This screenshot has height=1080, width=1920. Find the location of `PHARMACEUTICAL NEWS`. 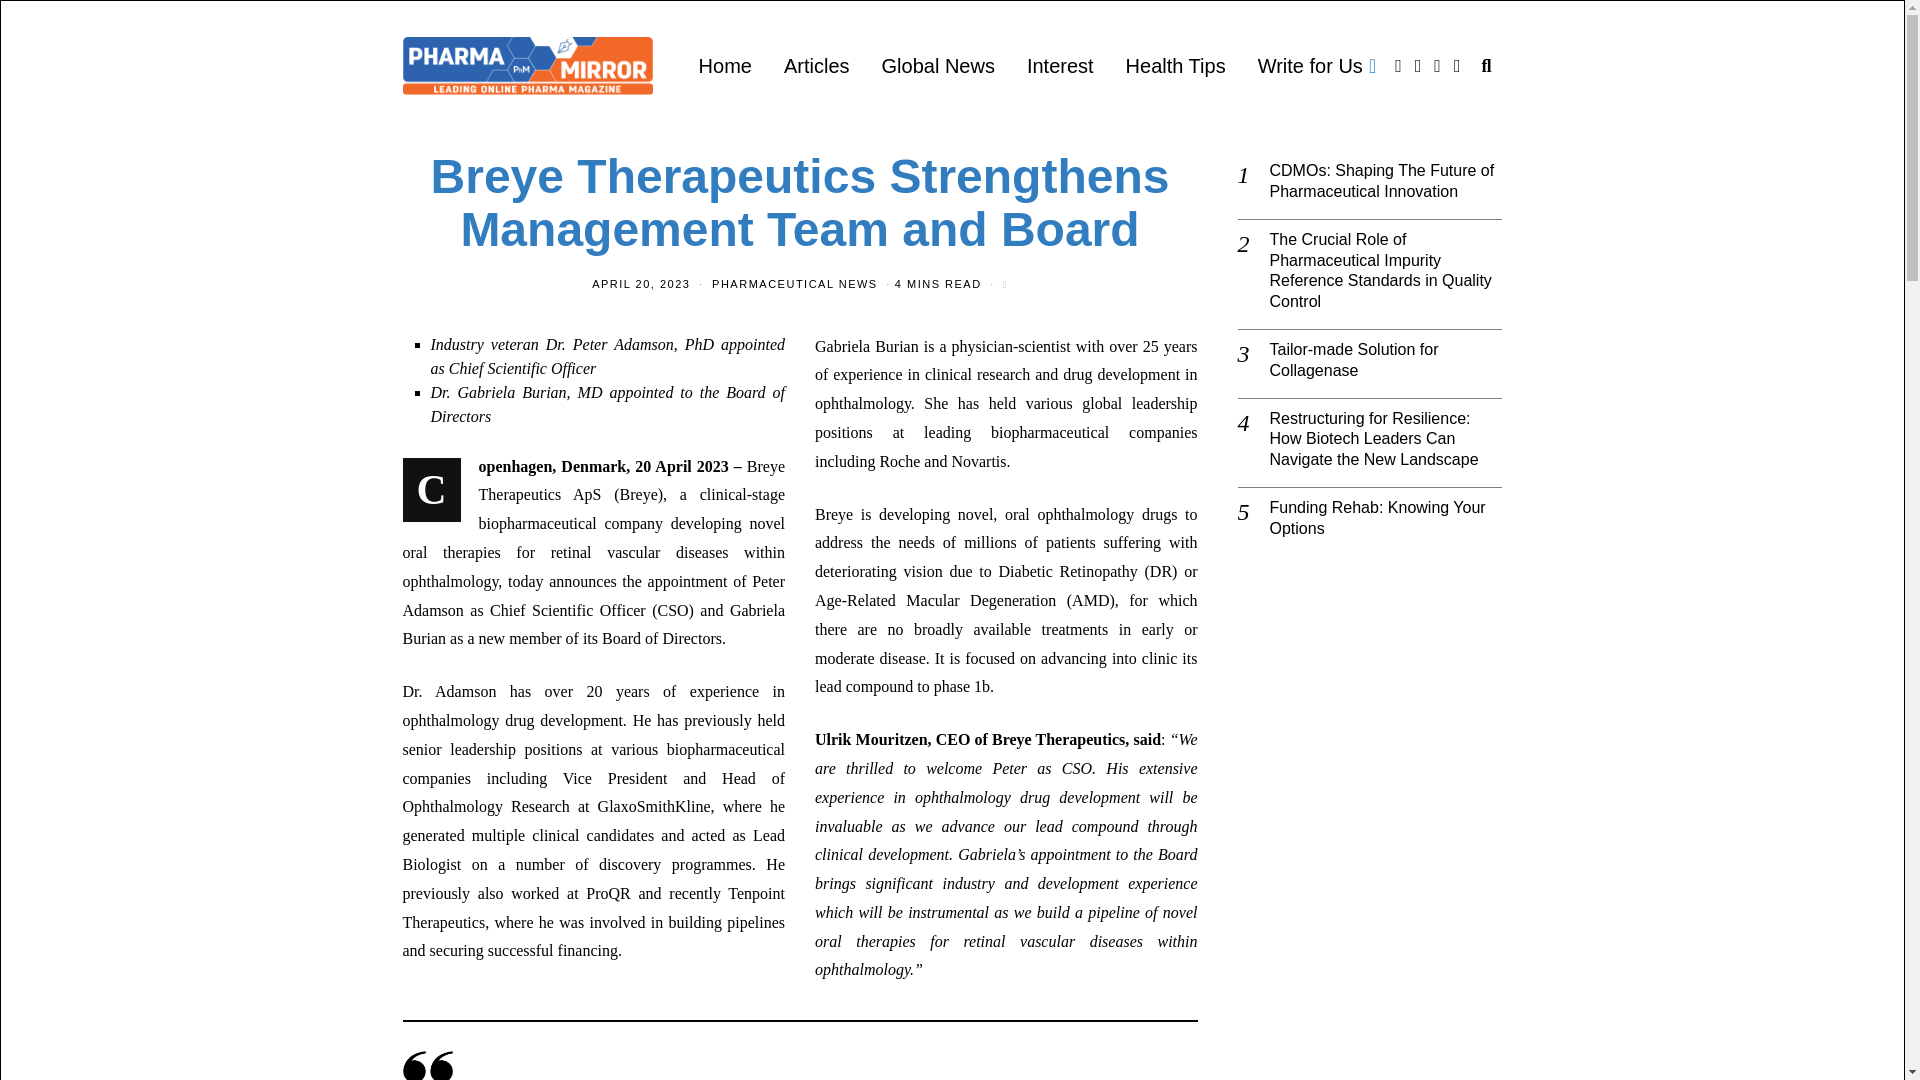

PHARMACEUTICAL NEWS is located at coordinates (794, 284).